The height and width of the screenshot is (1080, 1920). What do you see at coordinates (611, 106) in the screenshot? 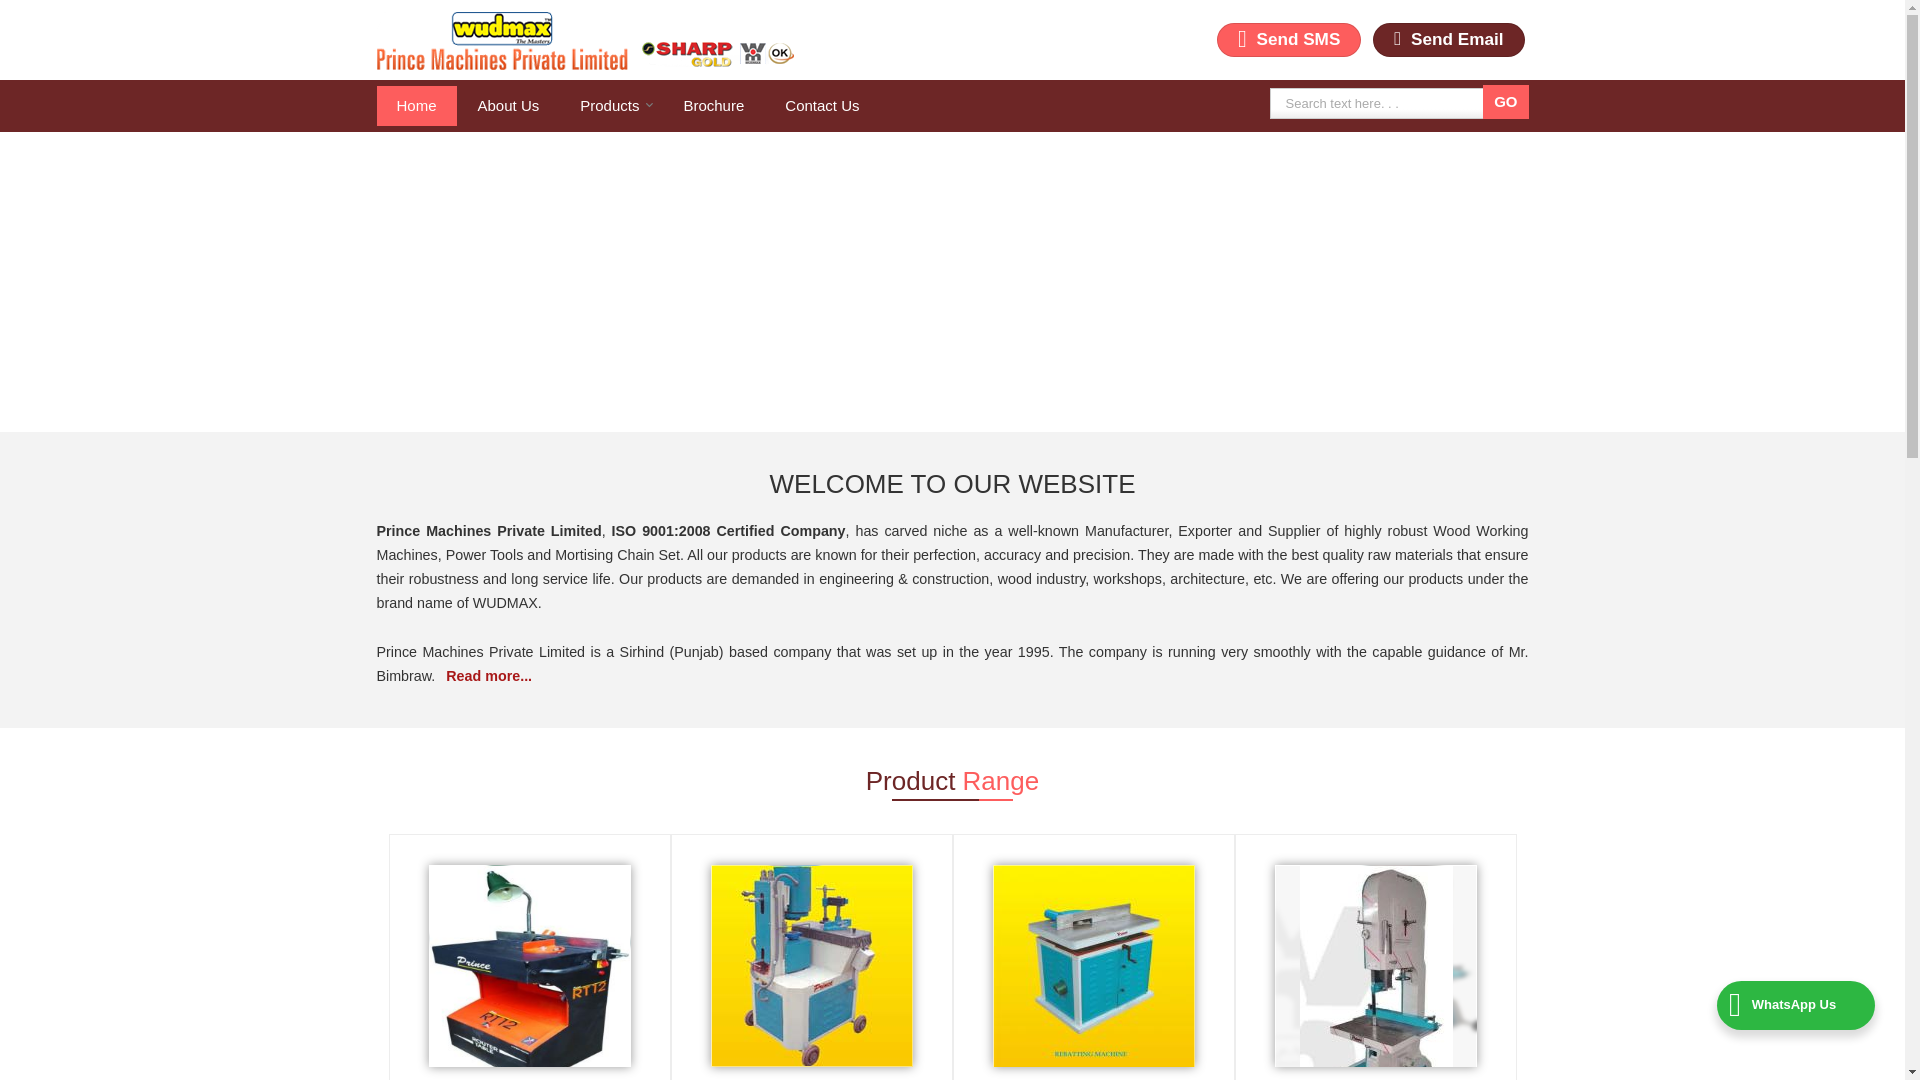
I see `Products` at bounding box center [611, 106].